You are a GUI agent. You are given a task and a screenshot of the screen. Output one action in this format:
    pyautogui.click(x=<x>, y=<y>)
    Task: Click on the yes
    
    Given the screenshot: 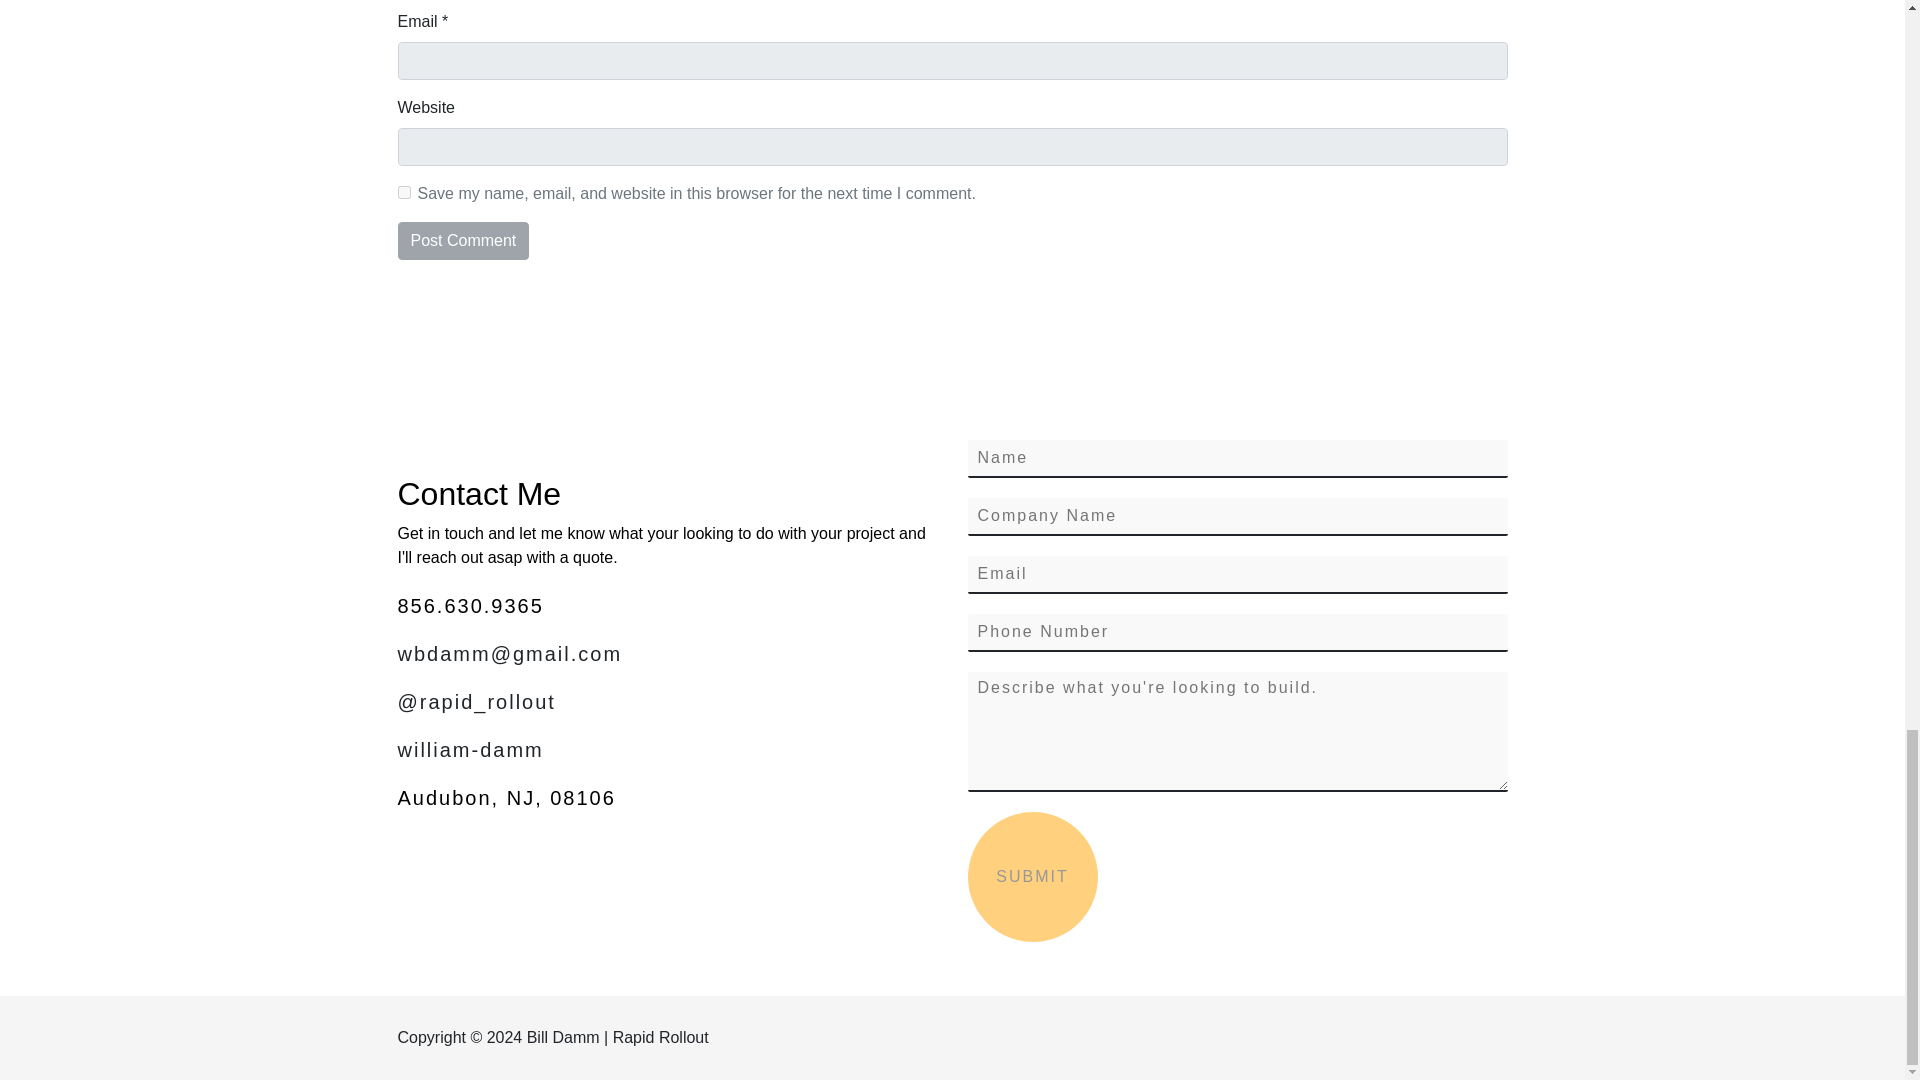 What is the action you would take?
    pyautogui.click(x=404, y=192)
    